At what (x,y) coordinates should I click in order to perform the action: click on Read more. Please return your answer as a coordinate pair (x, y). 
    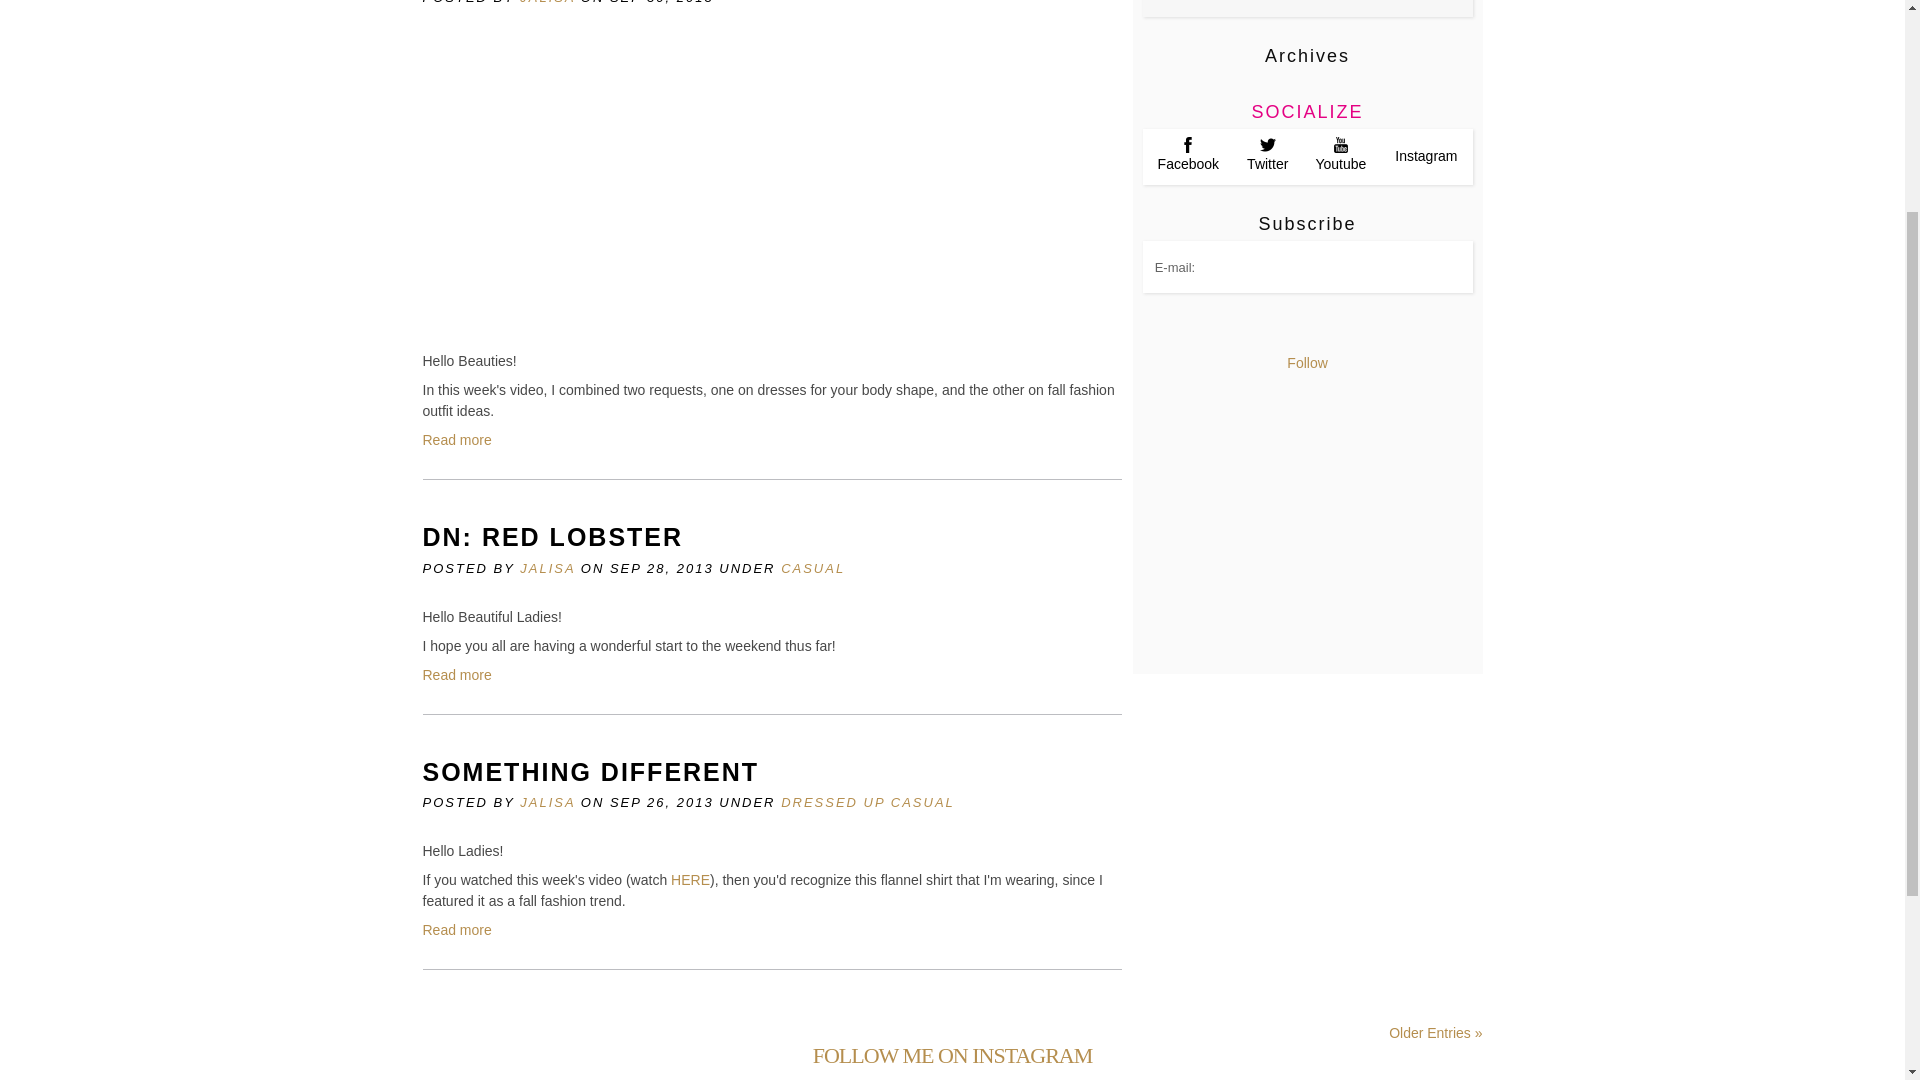
    Looking at the image, I should click on (456, 440).